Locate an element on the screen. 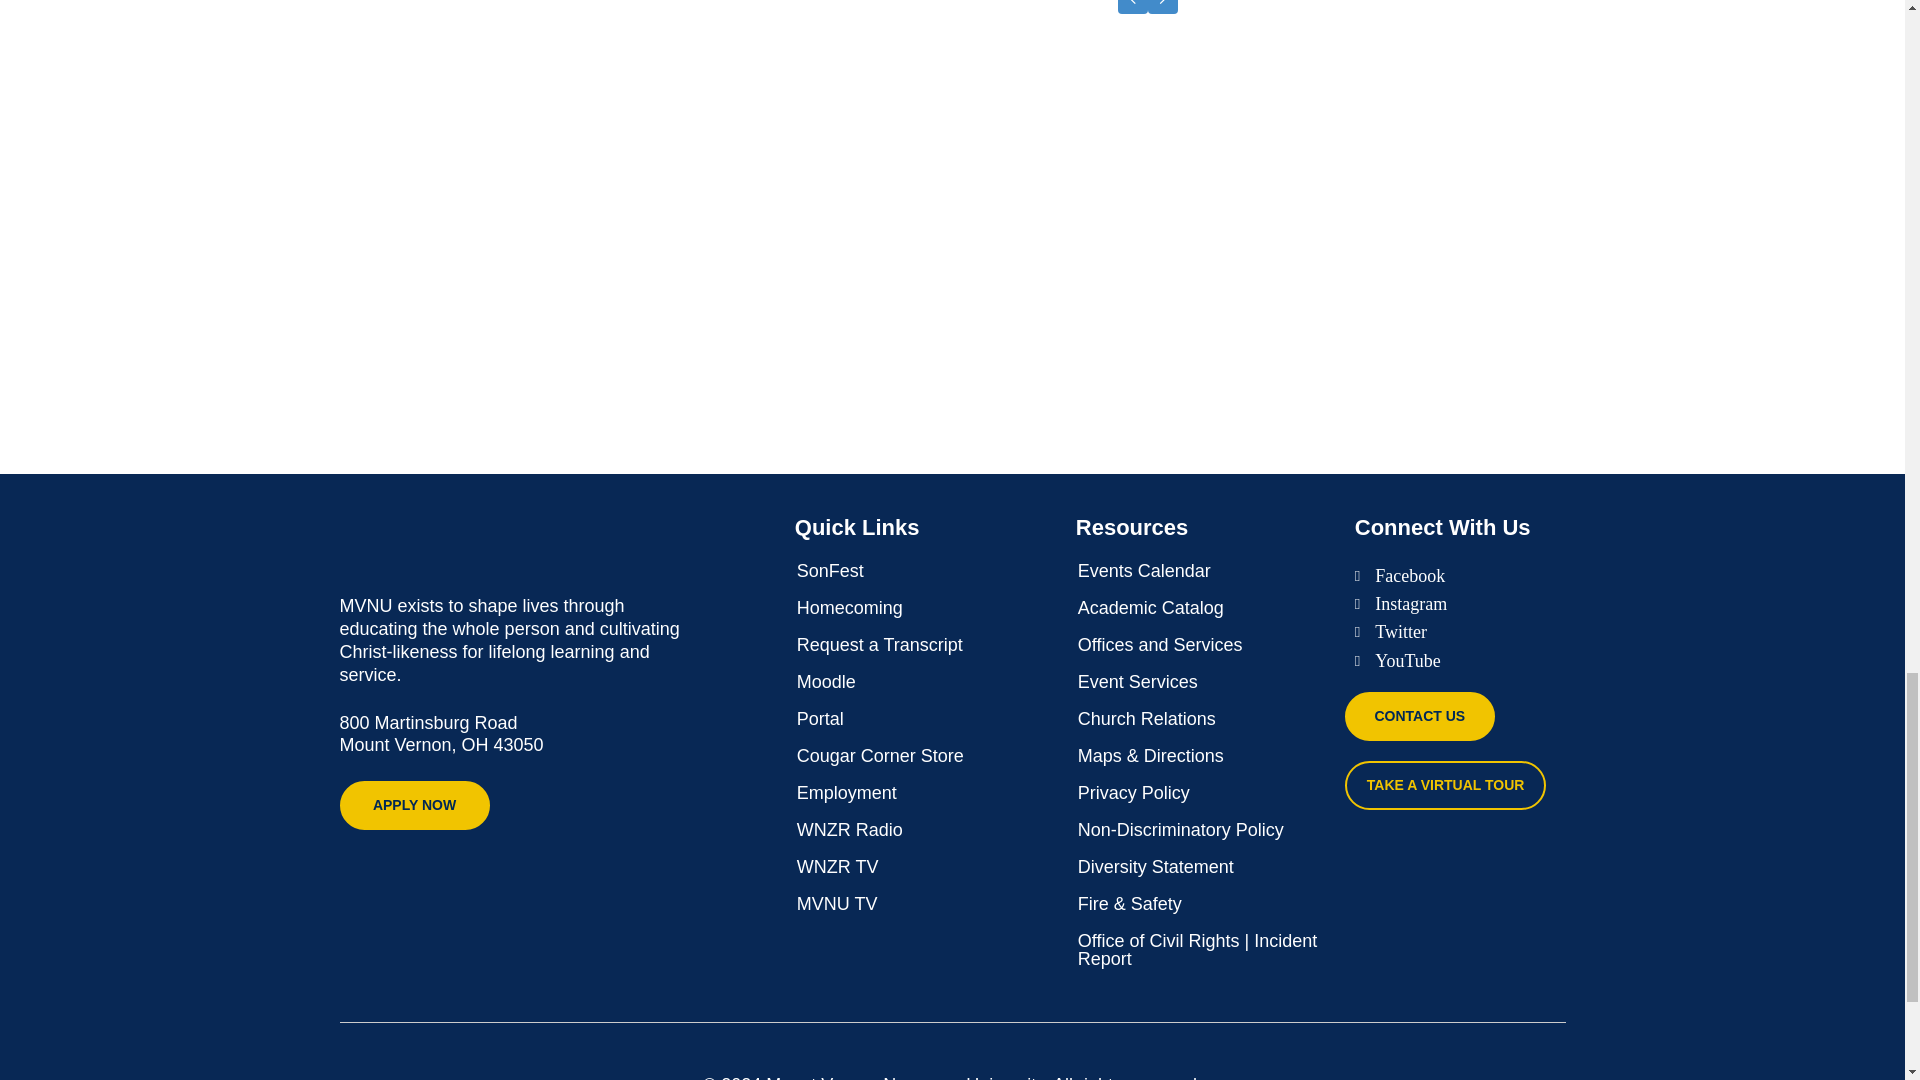 Image resolution: width=1920 pixels, height=1080 pixels. 6 is located at coordinates (637, 309).